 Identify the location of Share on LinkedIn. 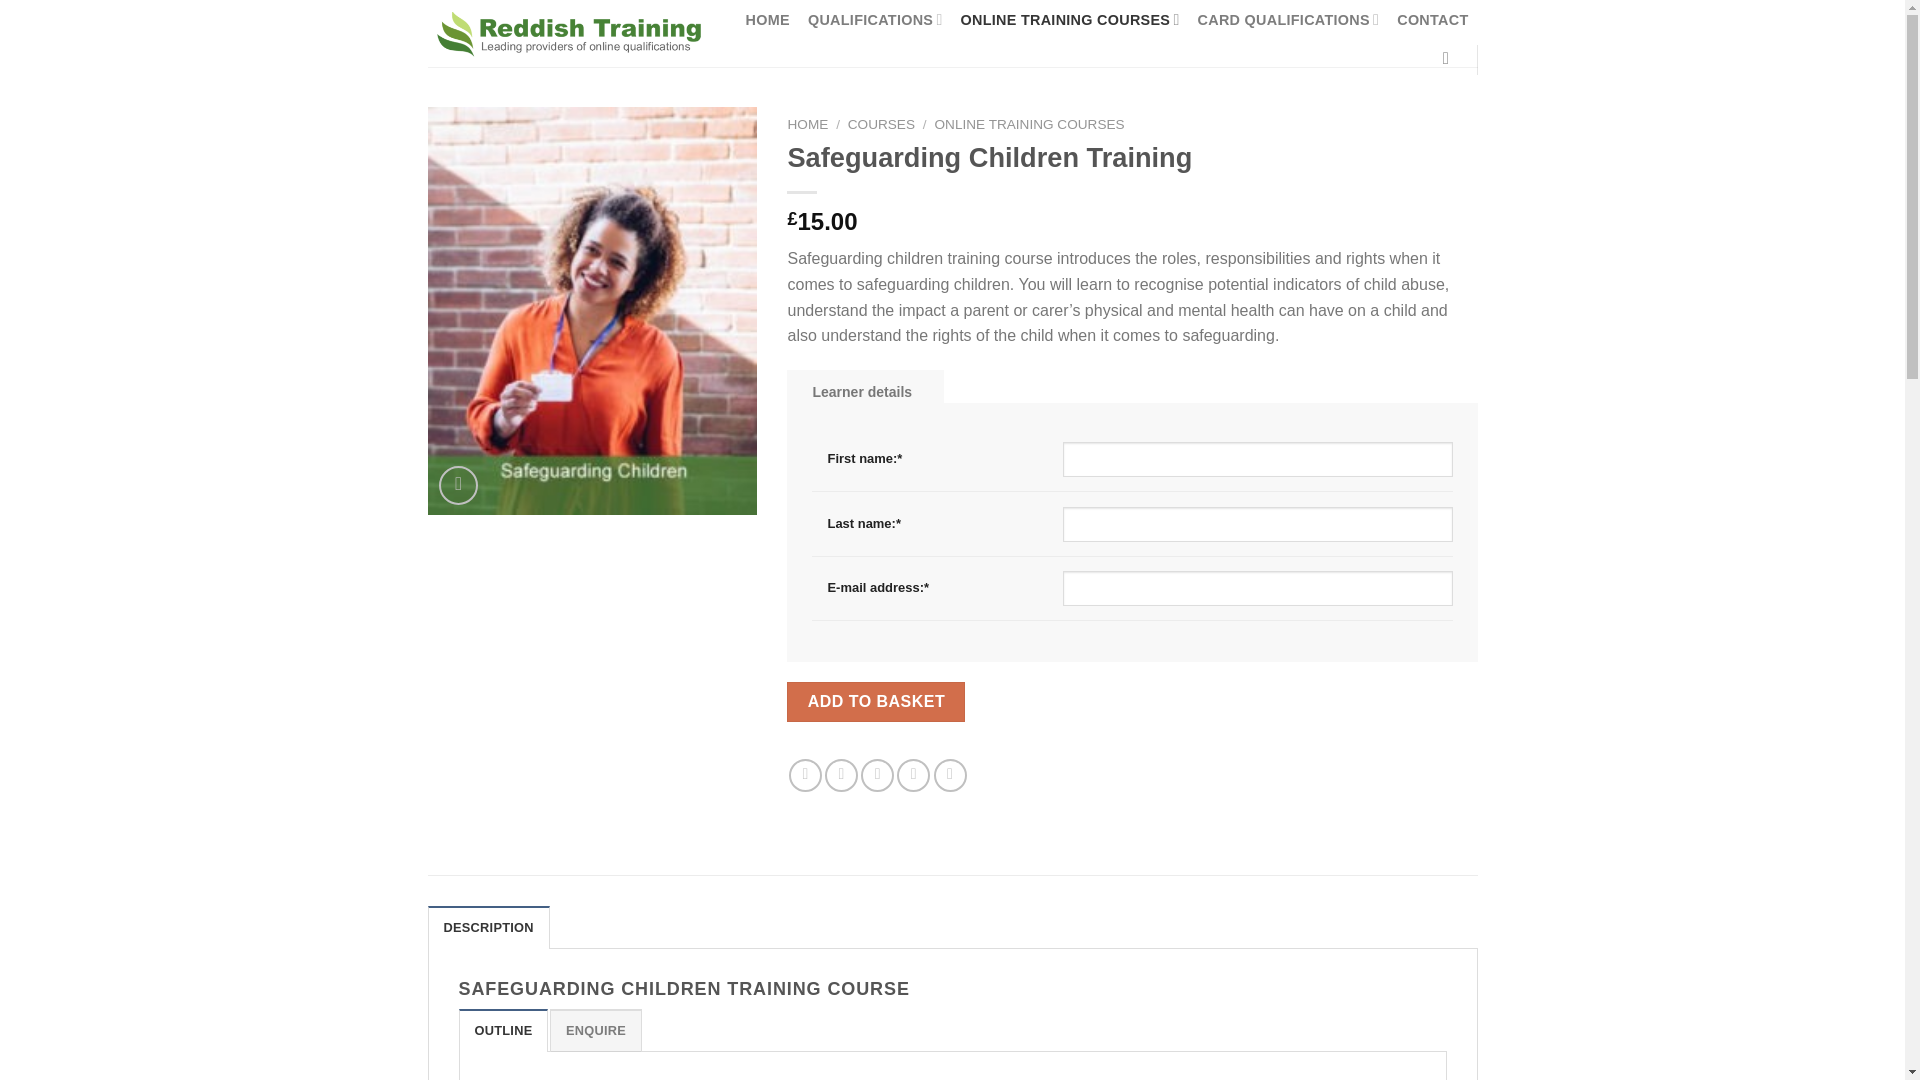
(950, 775).